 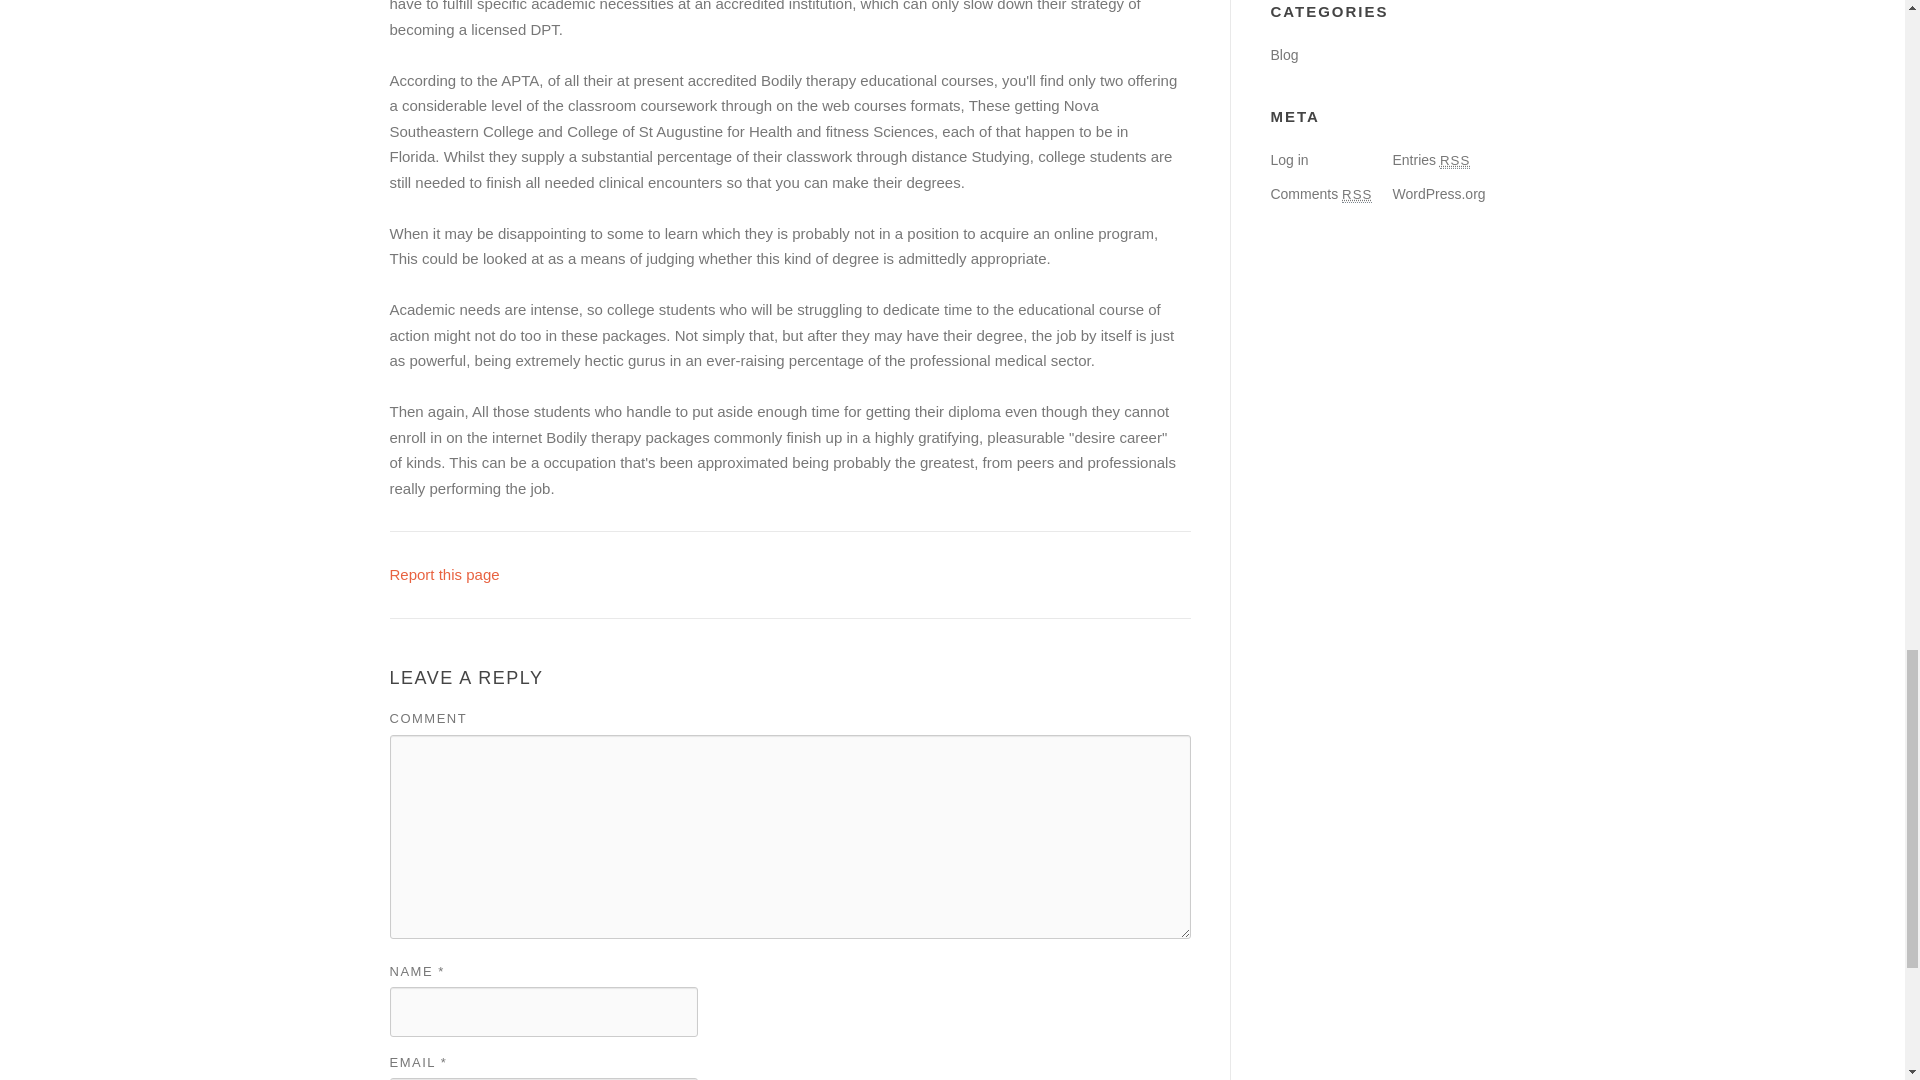 I want to click on Comments RSS, so click(x=1320, y=193).